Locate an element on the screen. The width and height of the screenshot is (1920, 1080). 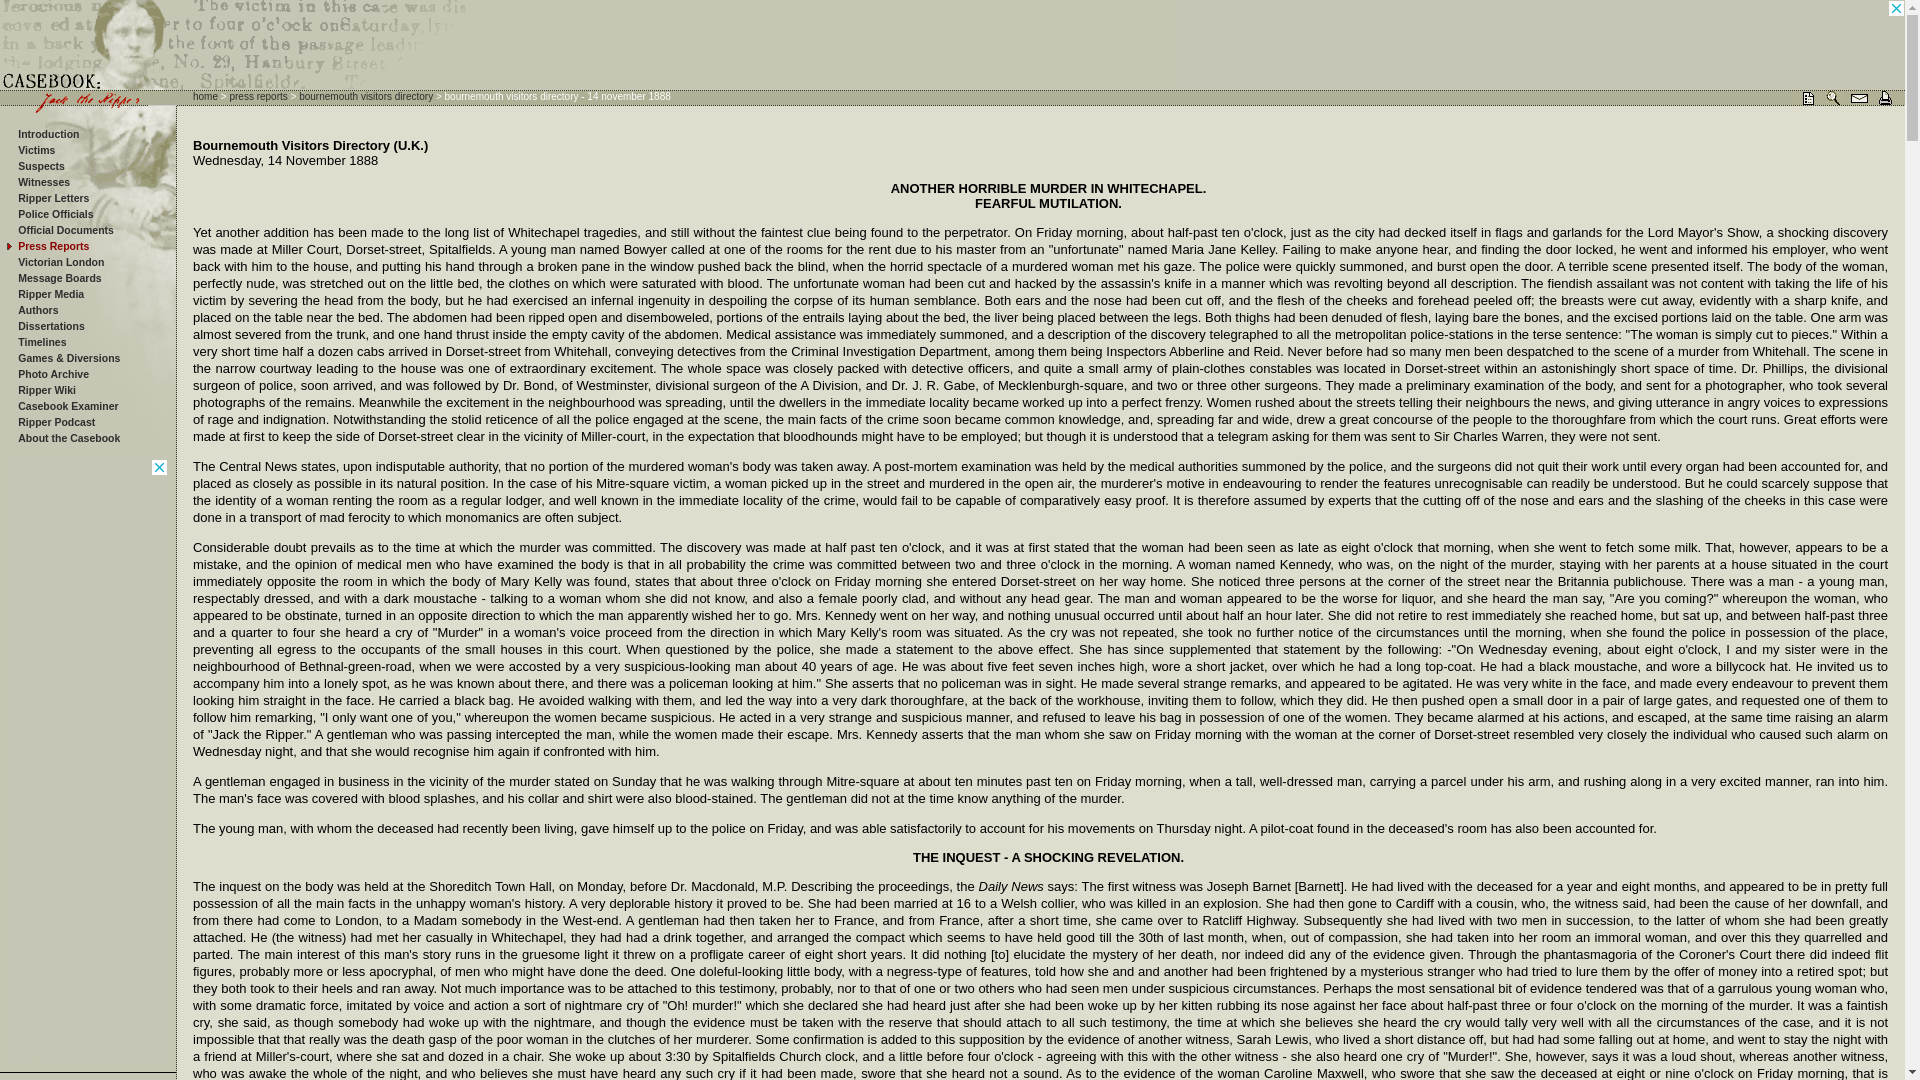
Photo Archive is located at coordinates (52, 374).